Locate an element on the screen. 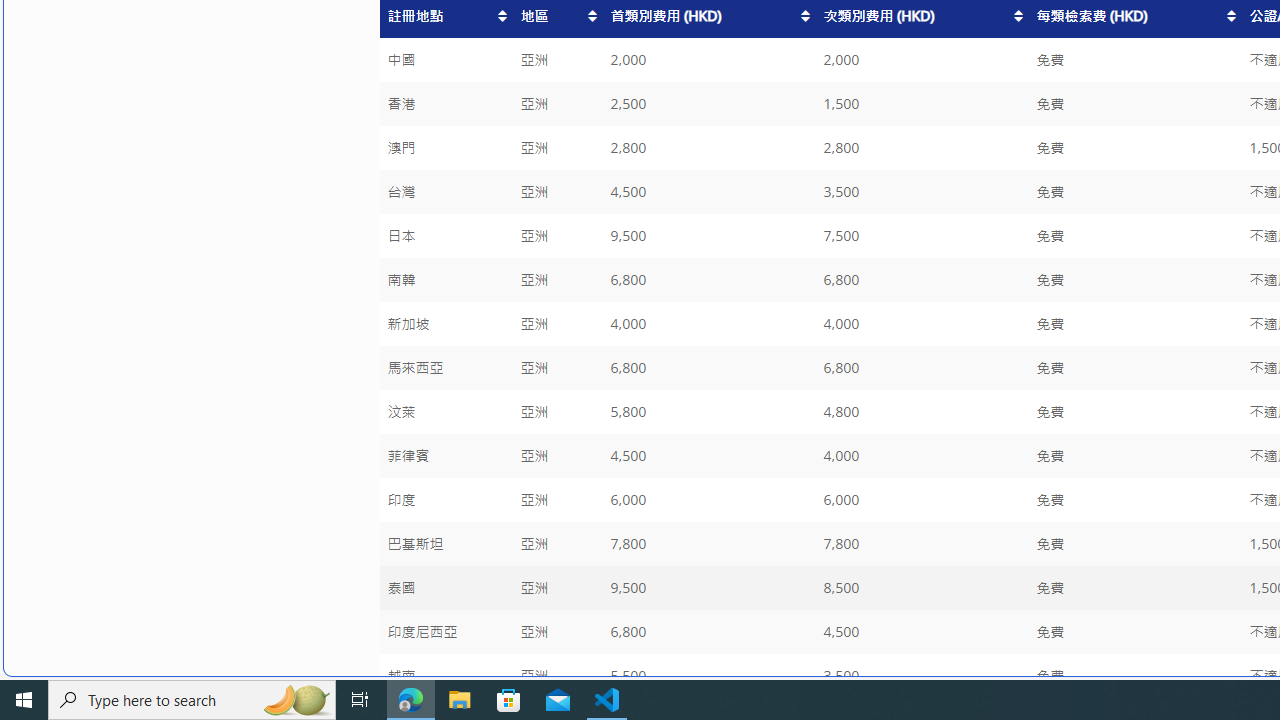  4,800 is located at coordinates (922, 412).